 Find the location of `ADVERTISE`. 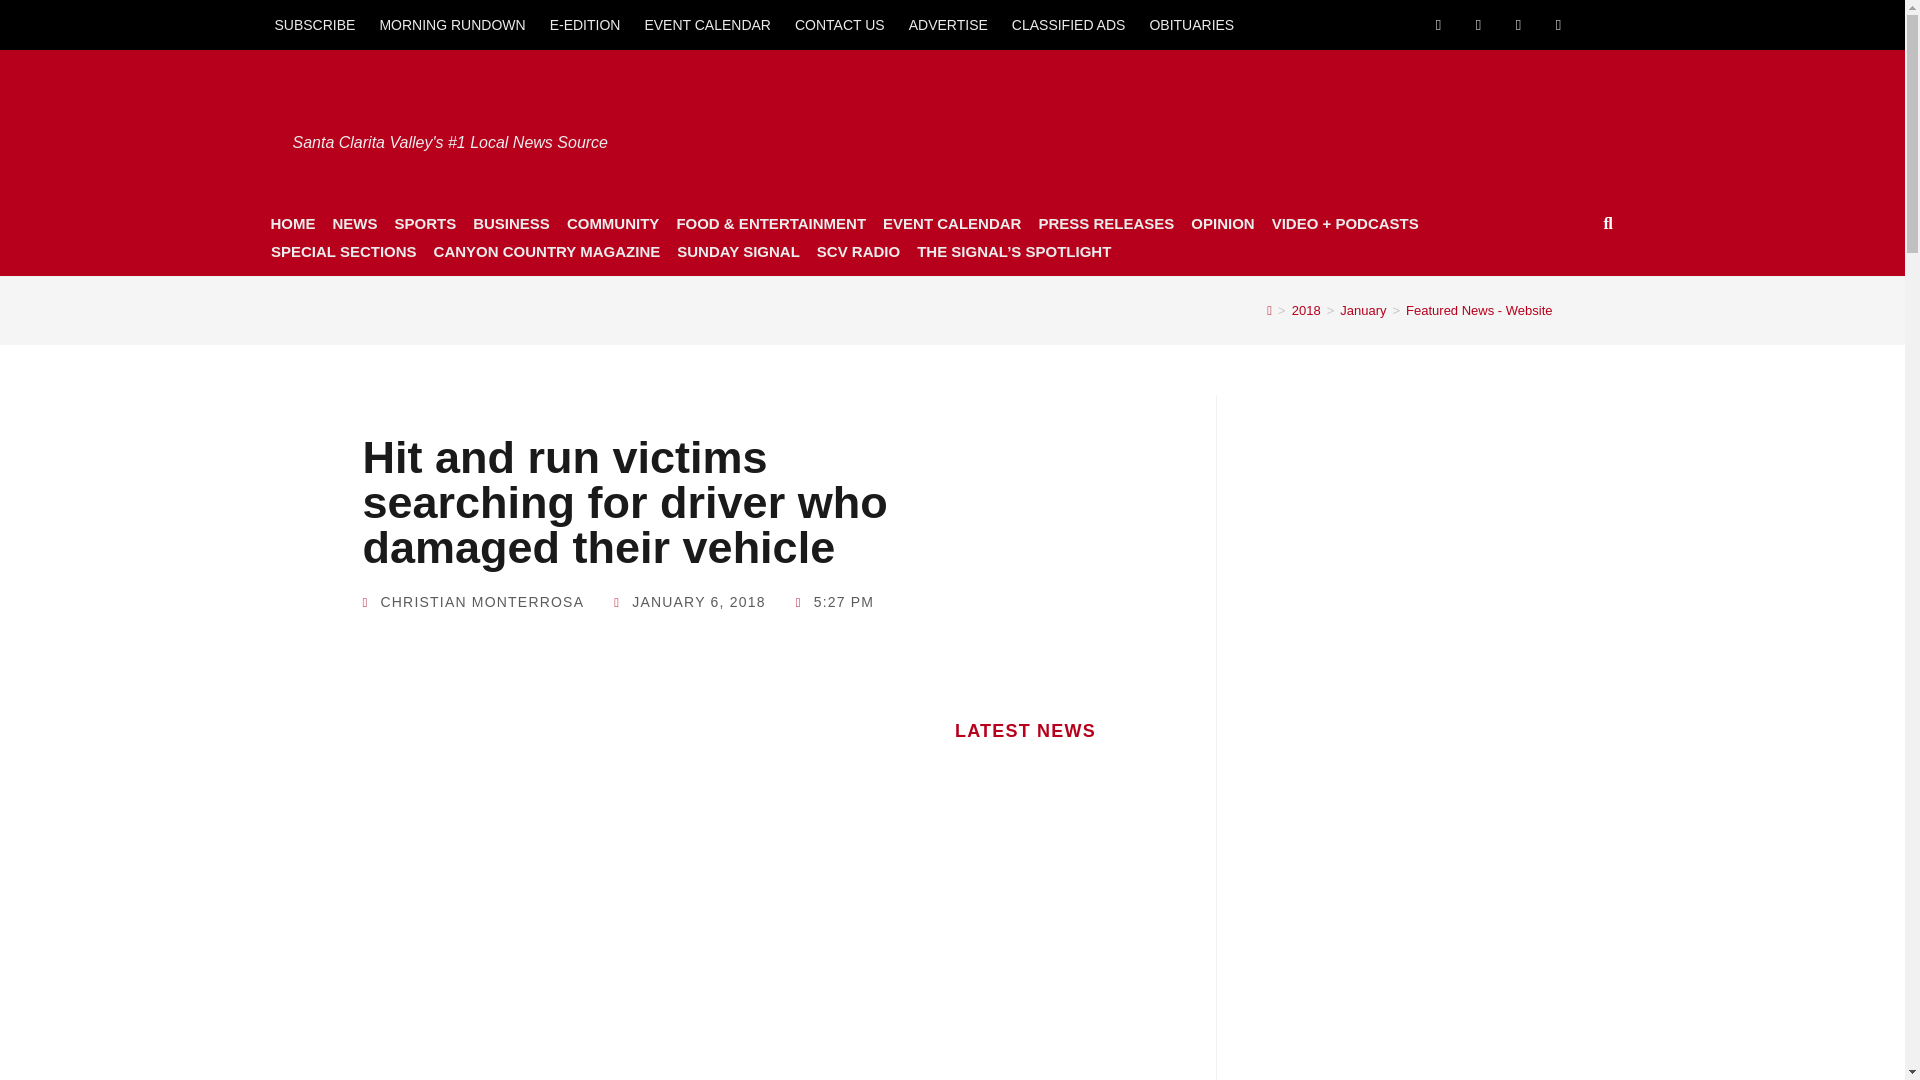

ADVERTISE is located at coordinates (948, 24).